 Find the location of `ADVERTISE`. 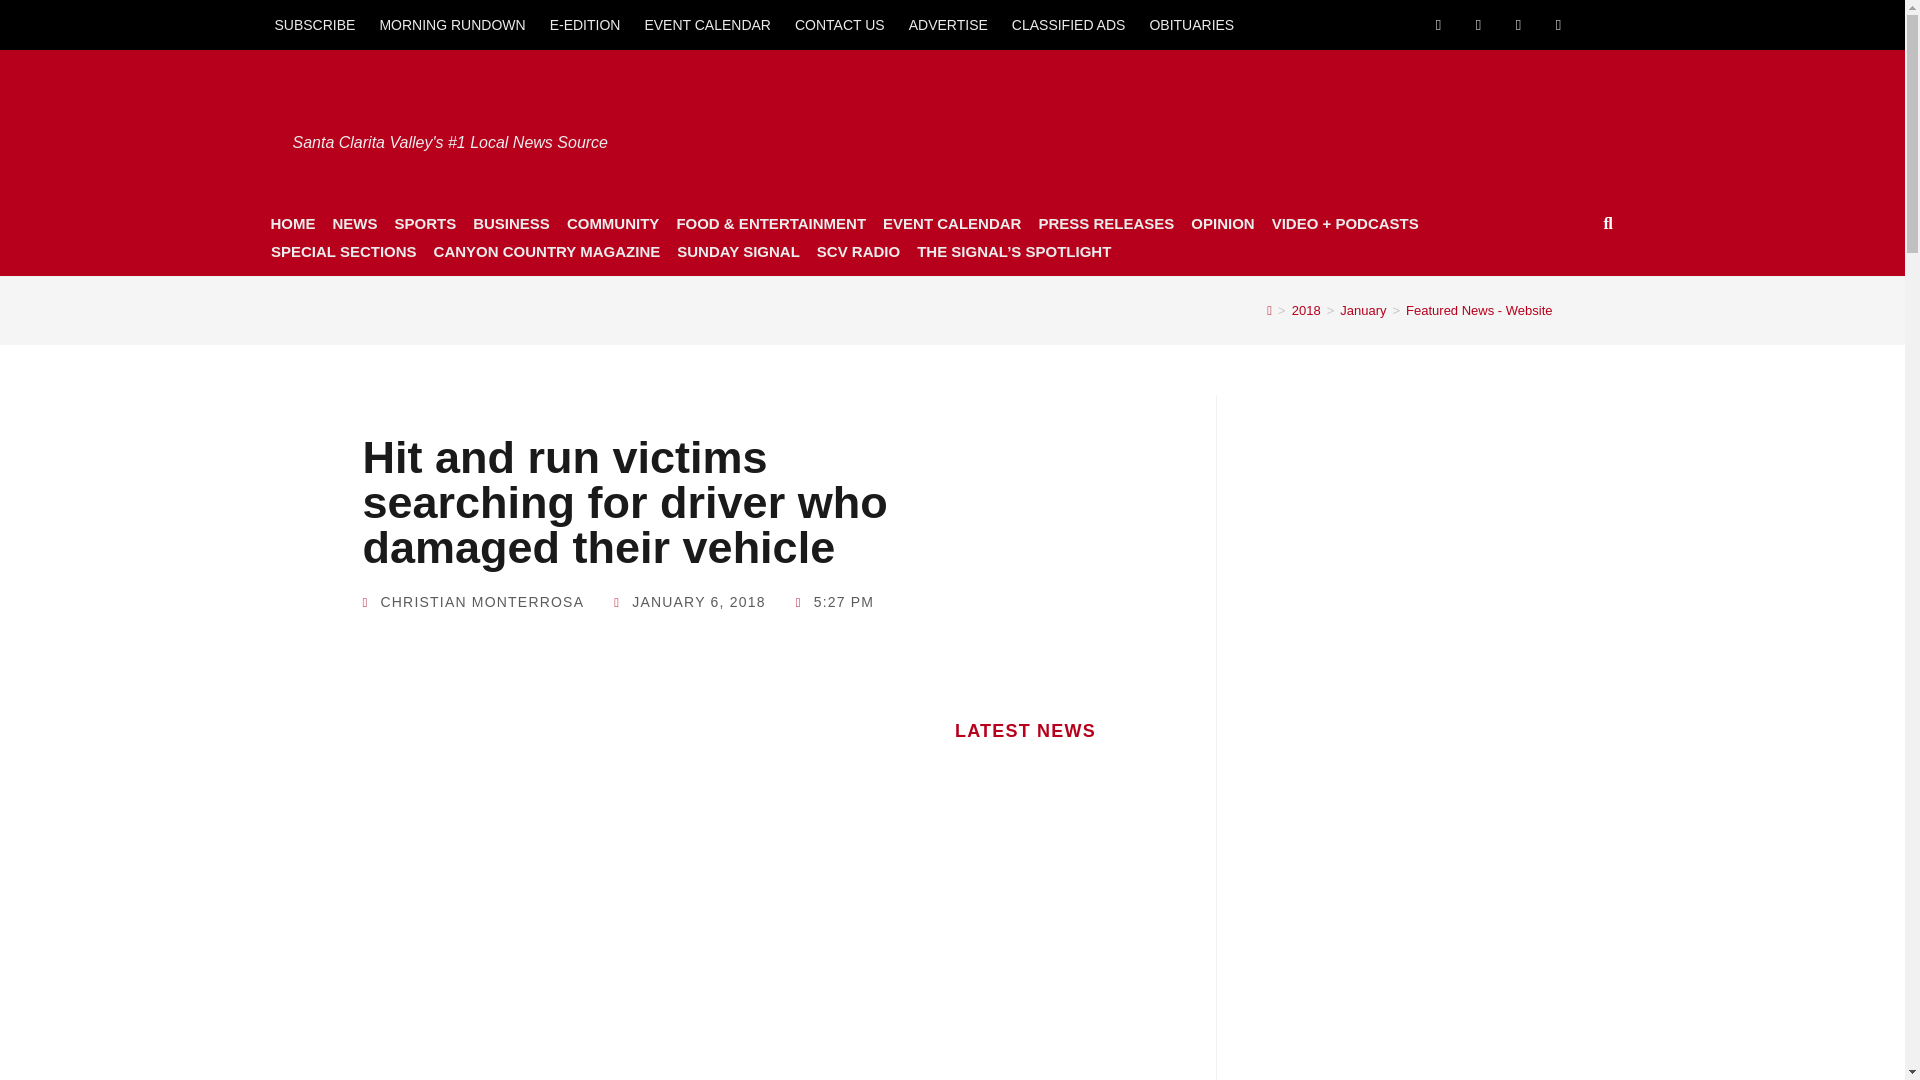

ADVERTISE is located at coordinates (948, 24).